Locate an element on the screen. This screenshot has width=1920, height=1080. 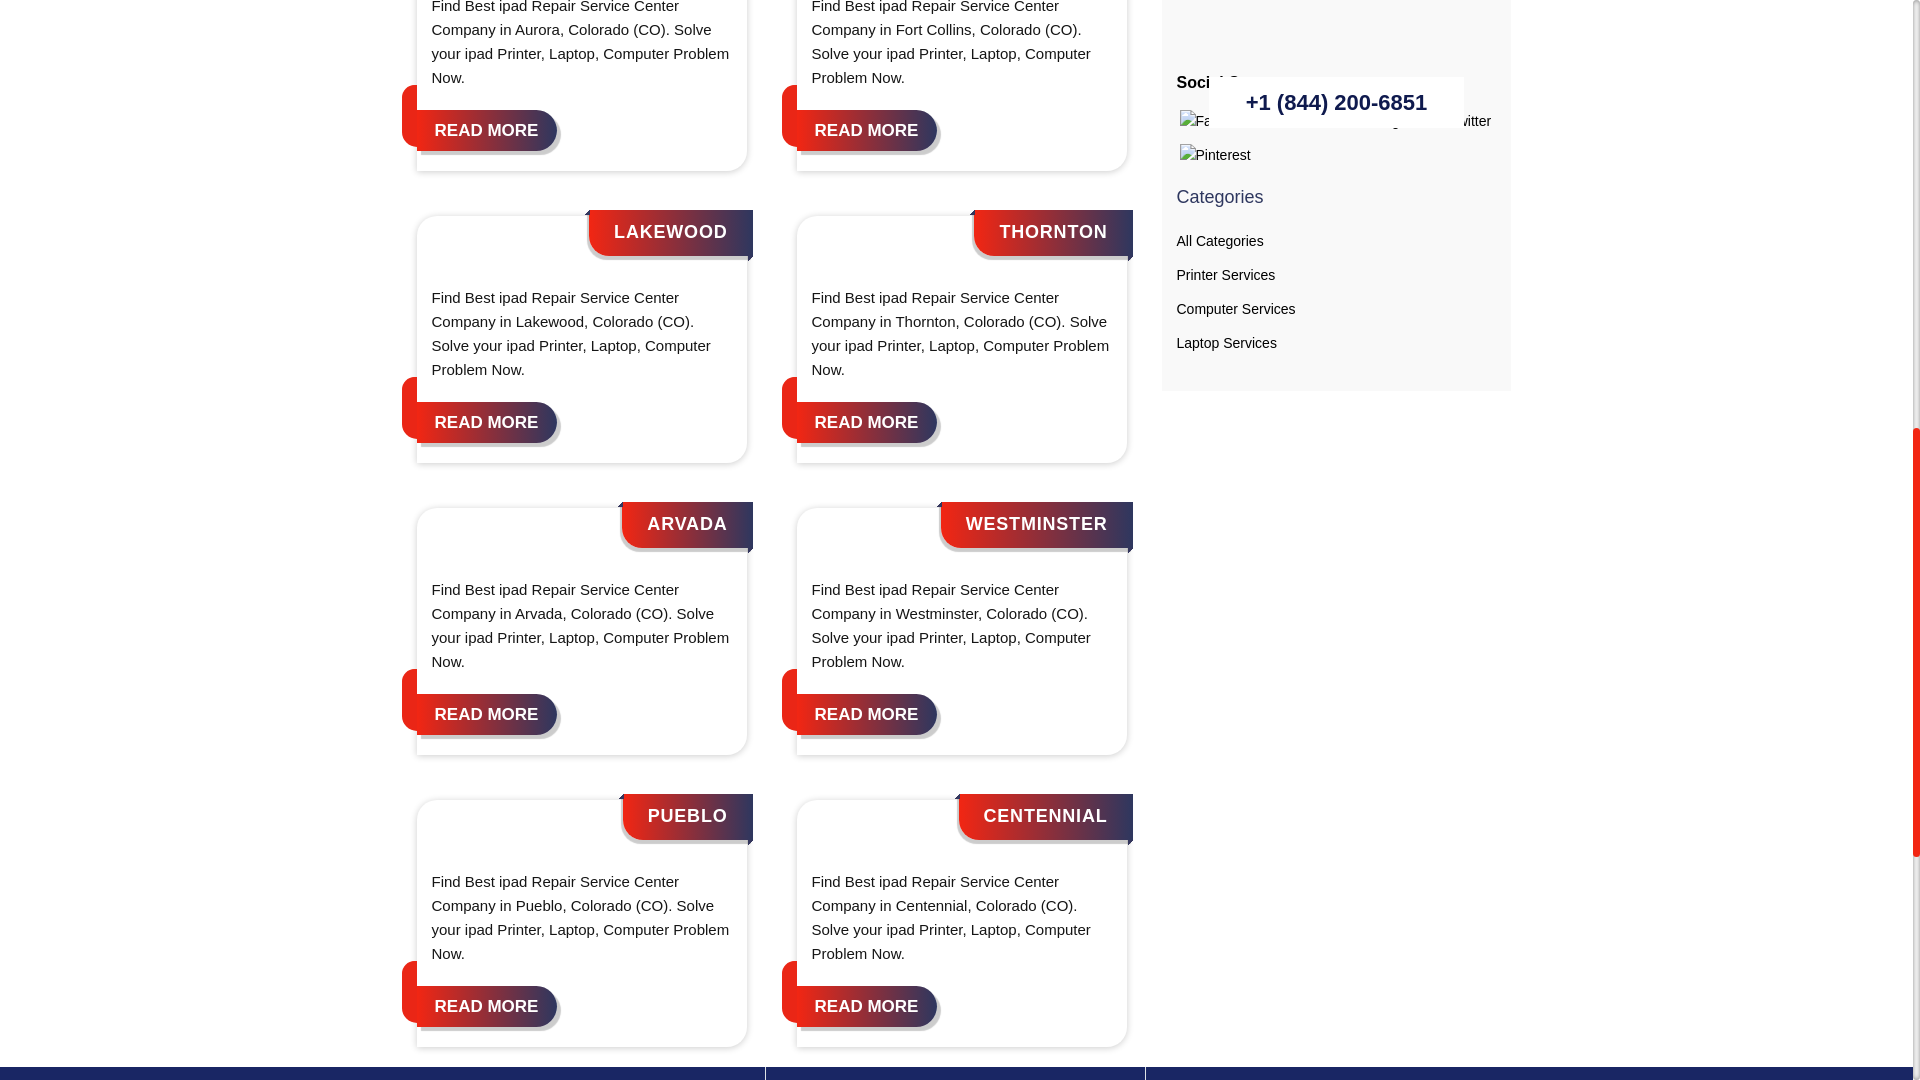
READ MORE is located at coordinates (866, 714).